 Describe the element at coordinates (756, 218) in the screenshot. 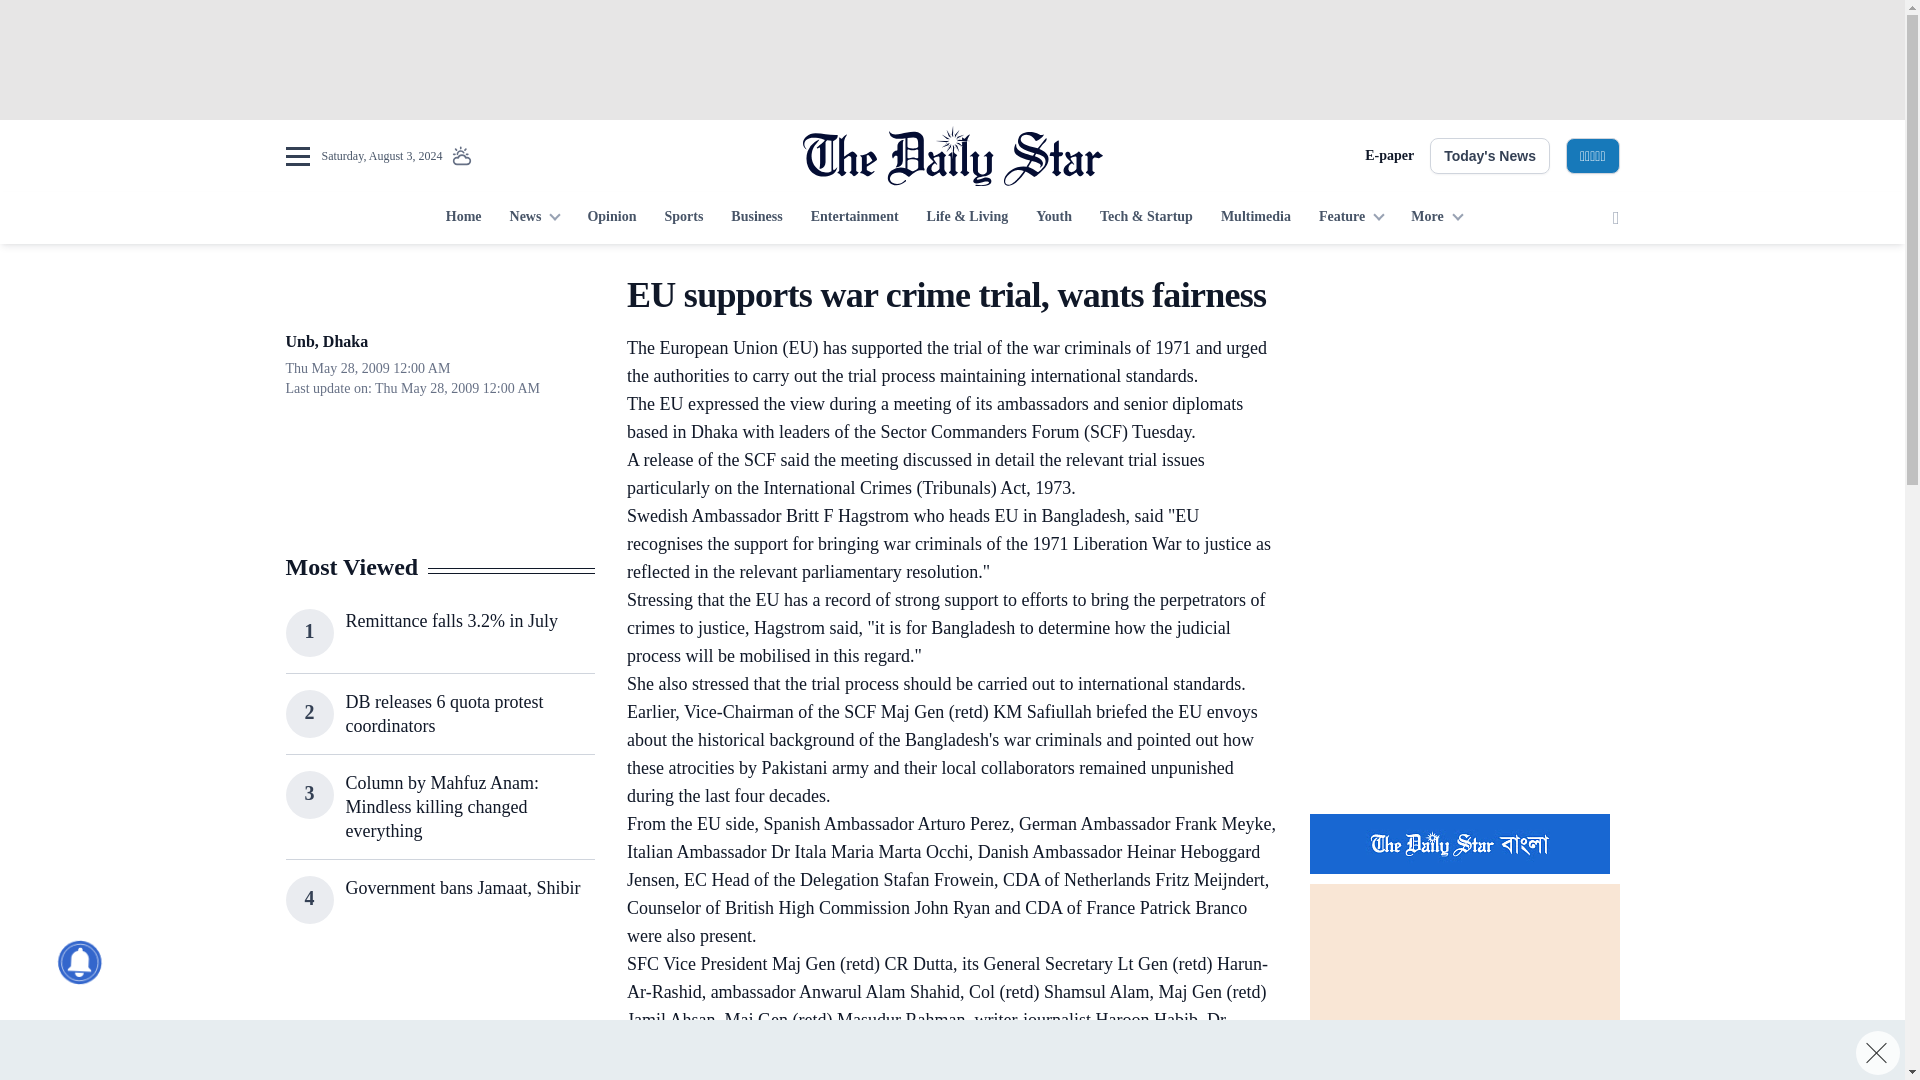

I see `Business` at that location.